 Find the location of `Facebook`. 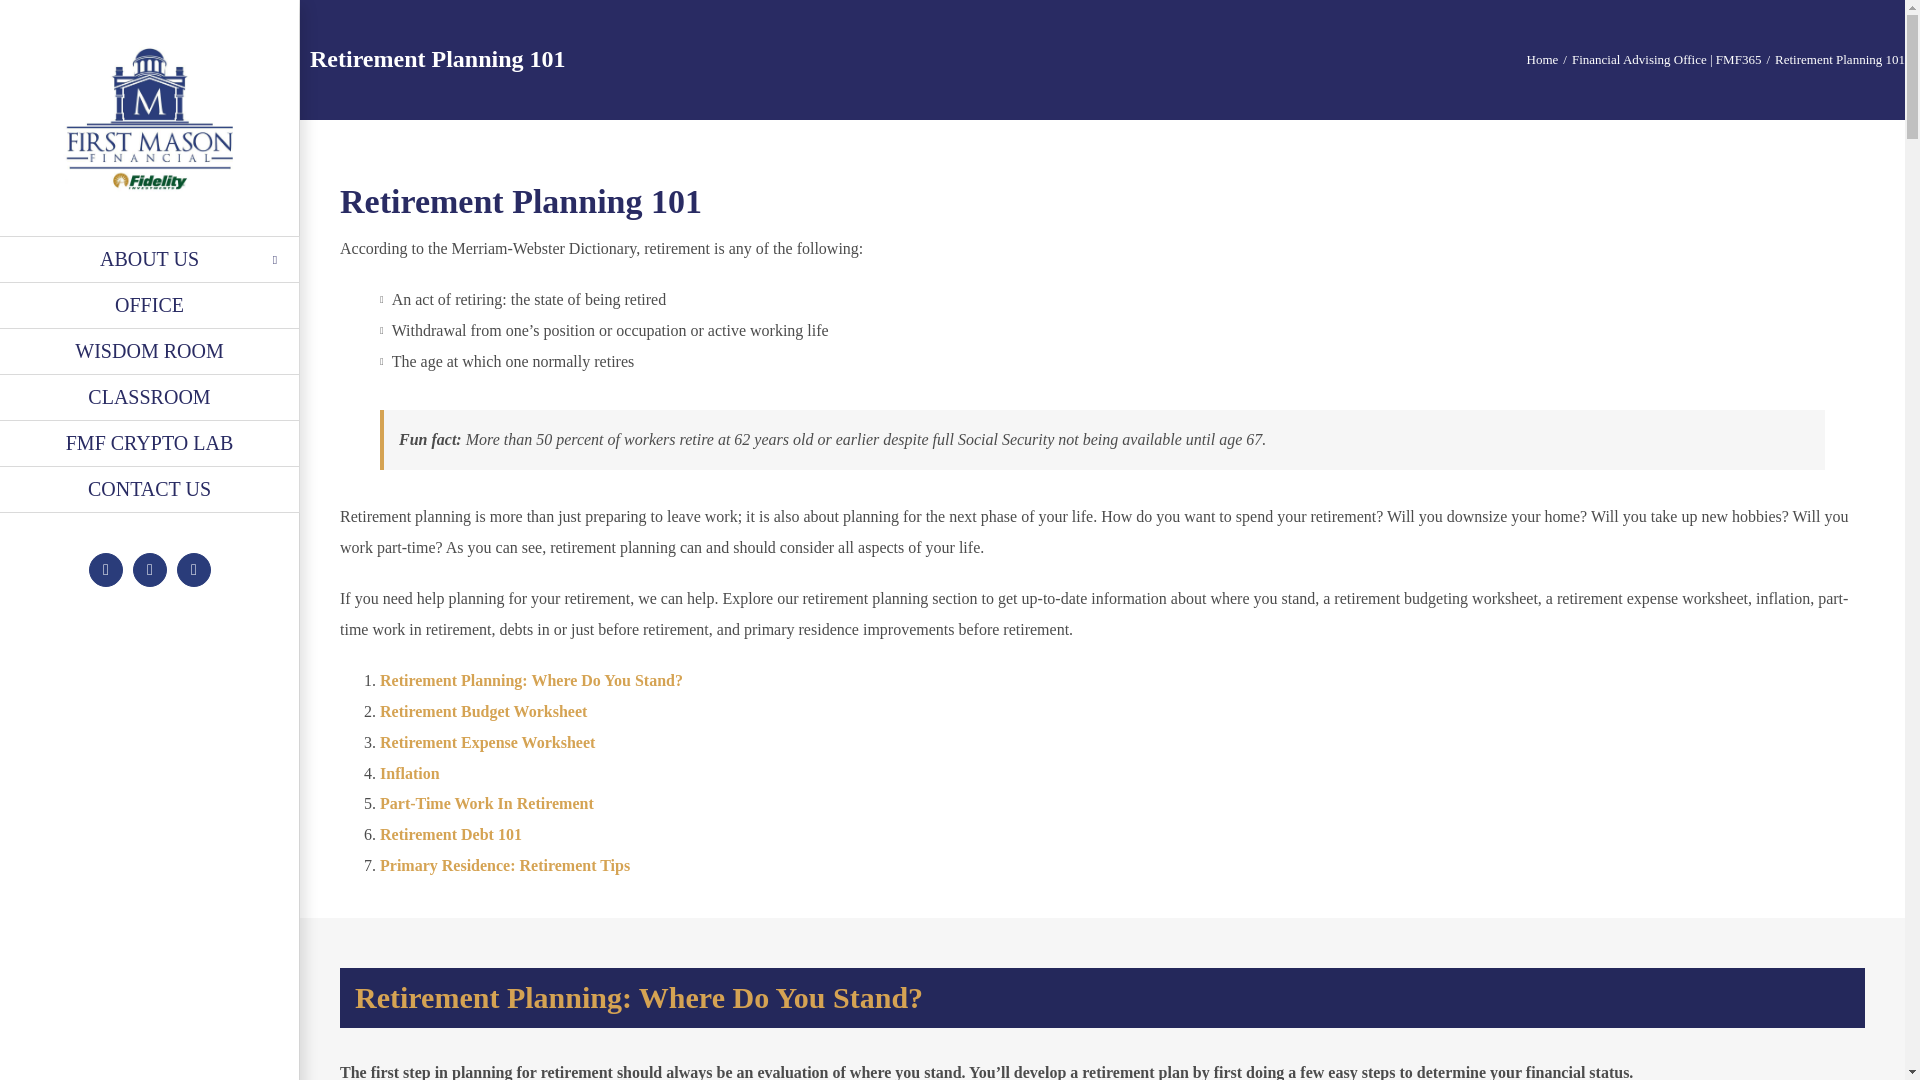

Facebook is located at coordinates (105, 570).